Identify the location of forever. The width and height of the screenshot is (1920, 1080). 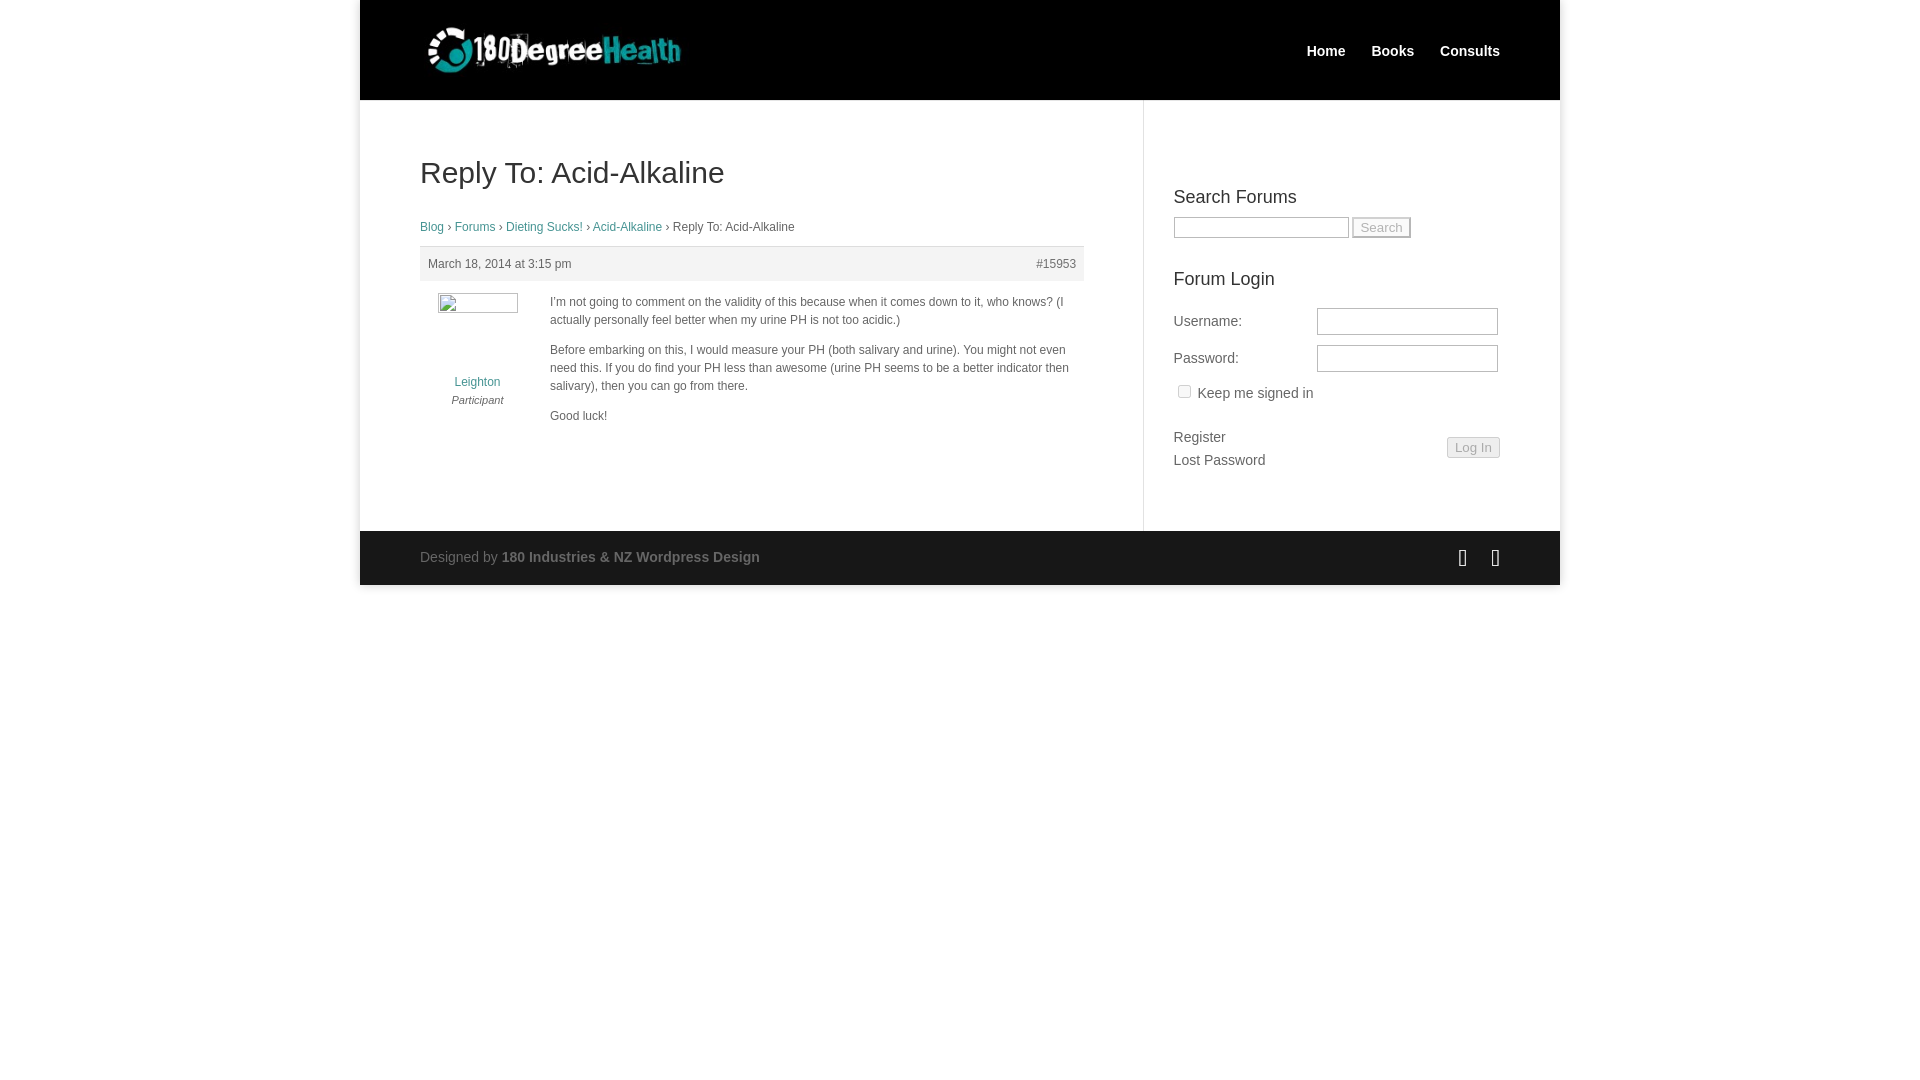
(1184, 391).